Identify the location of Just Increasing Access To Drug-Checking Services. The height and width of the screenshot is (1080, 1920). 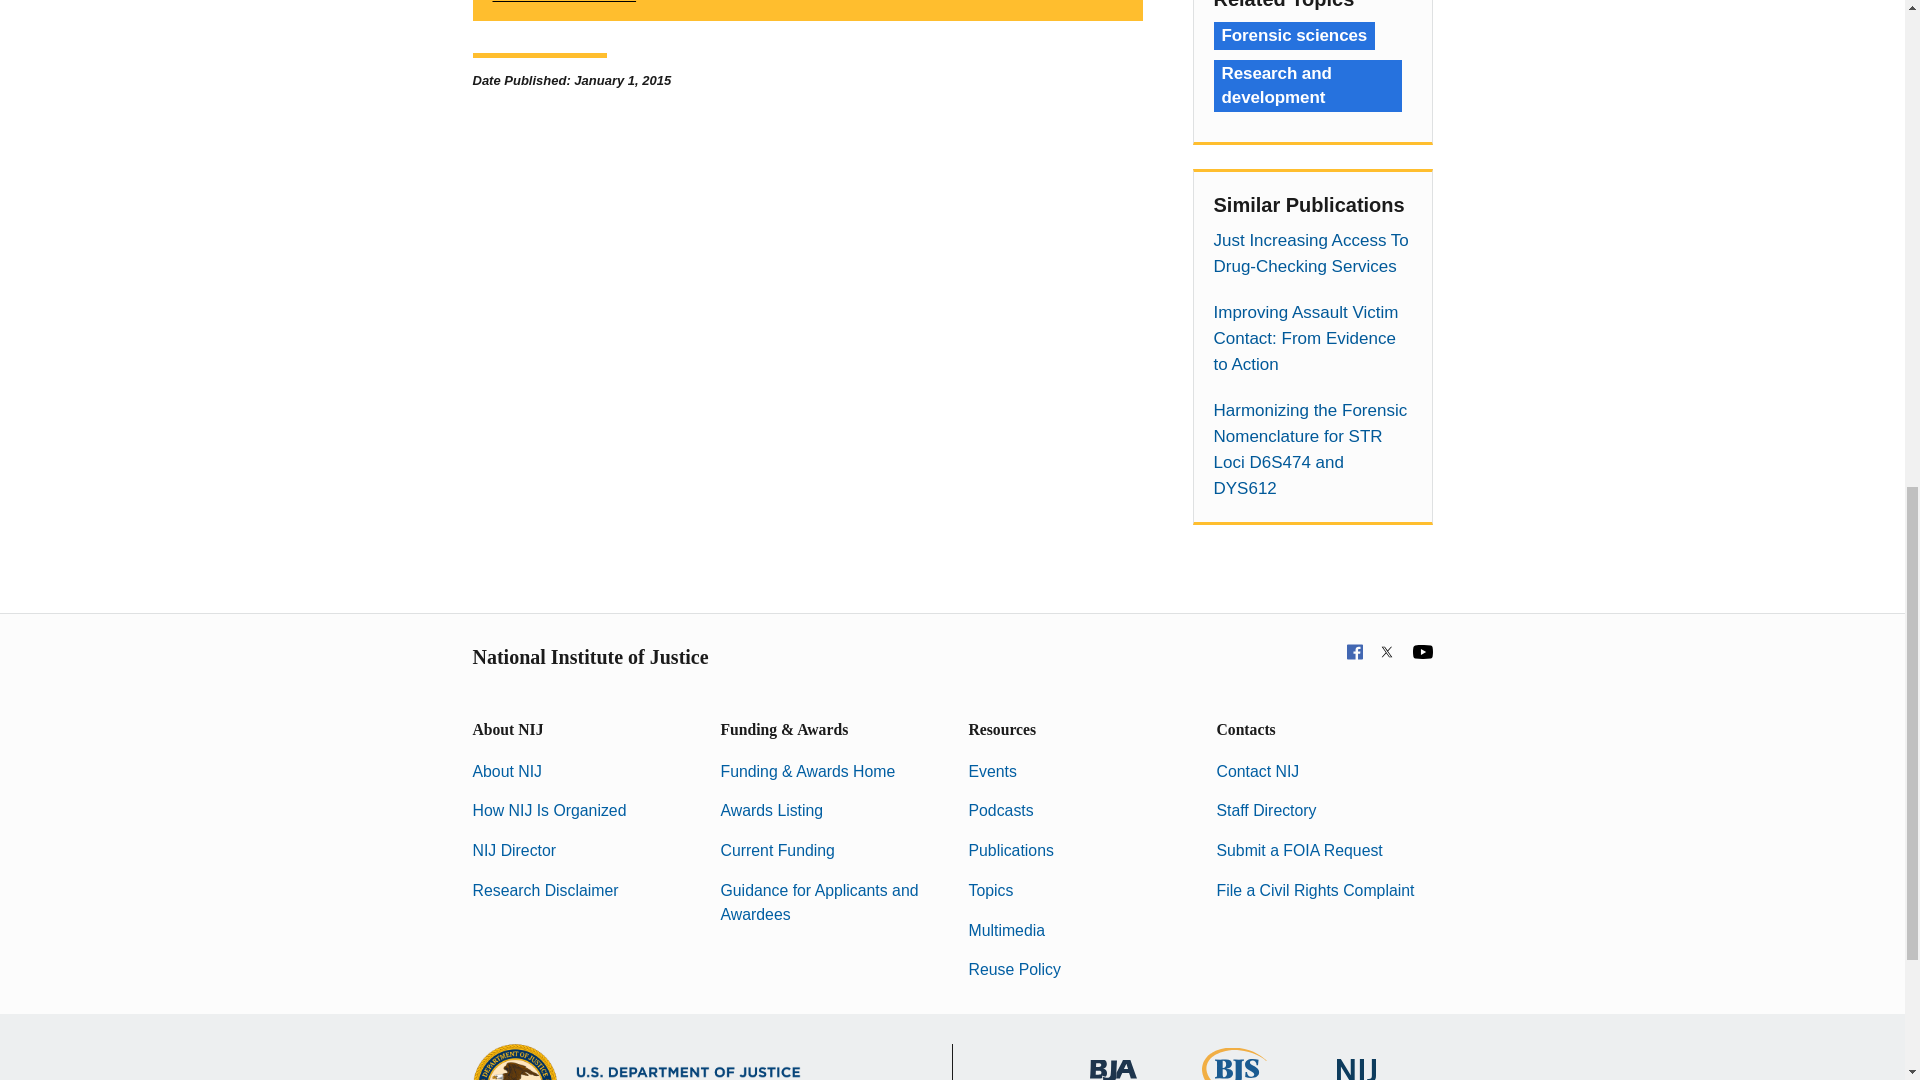
(1312, 253).